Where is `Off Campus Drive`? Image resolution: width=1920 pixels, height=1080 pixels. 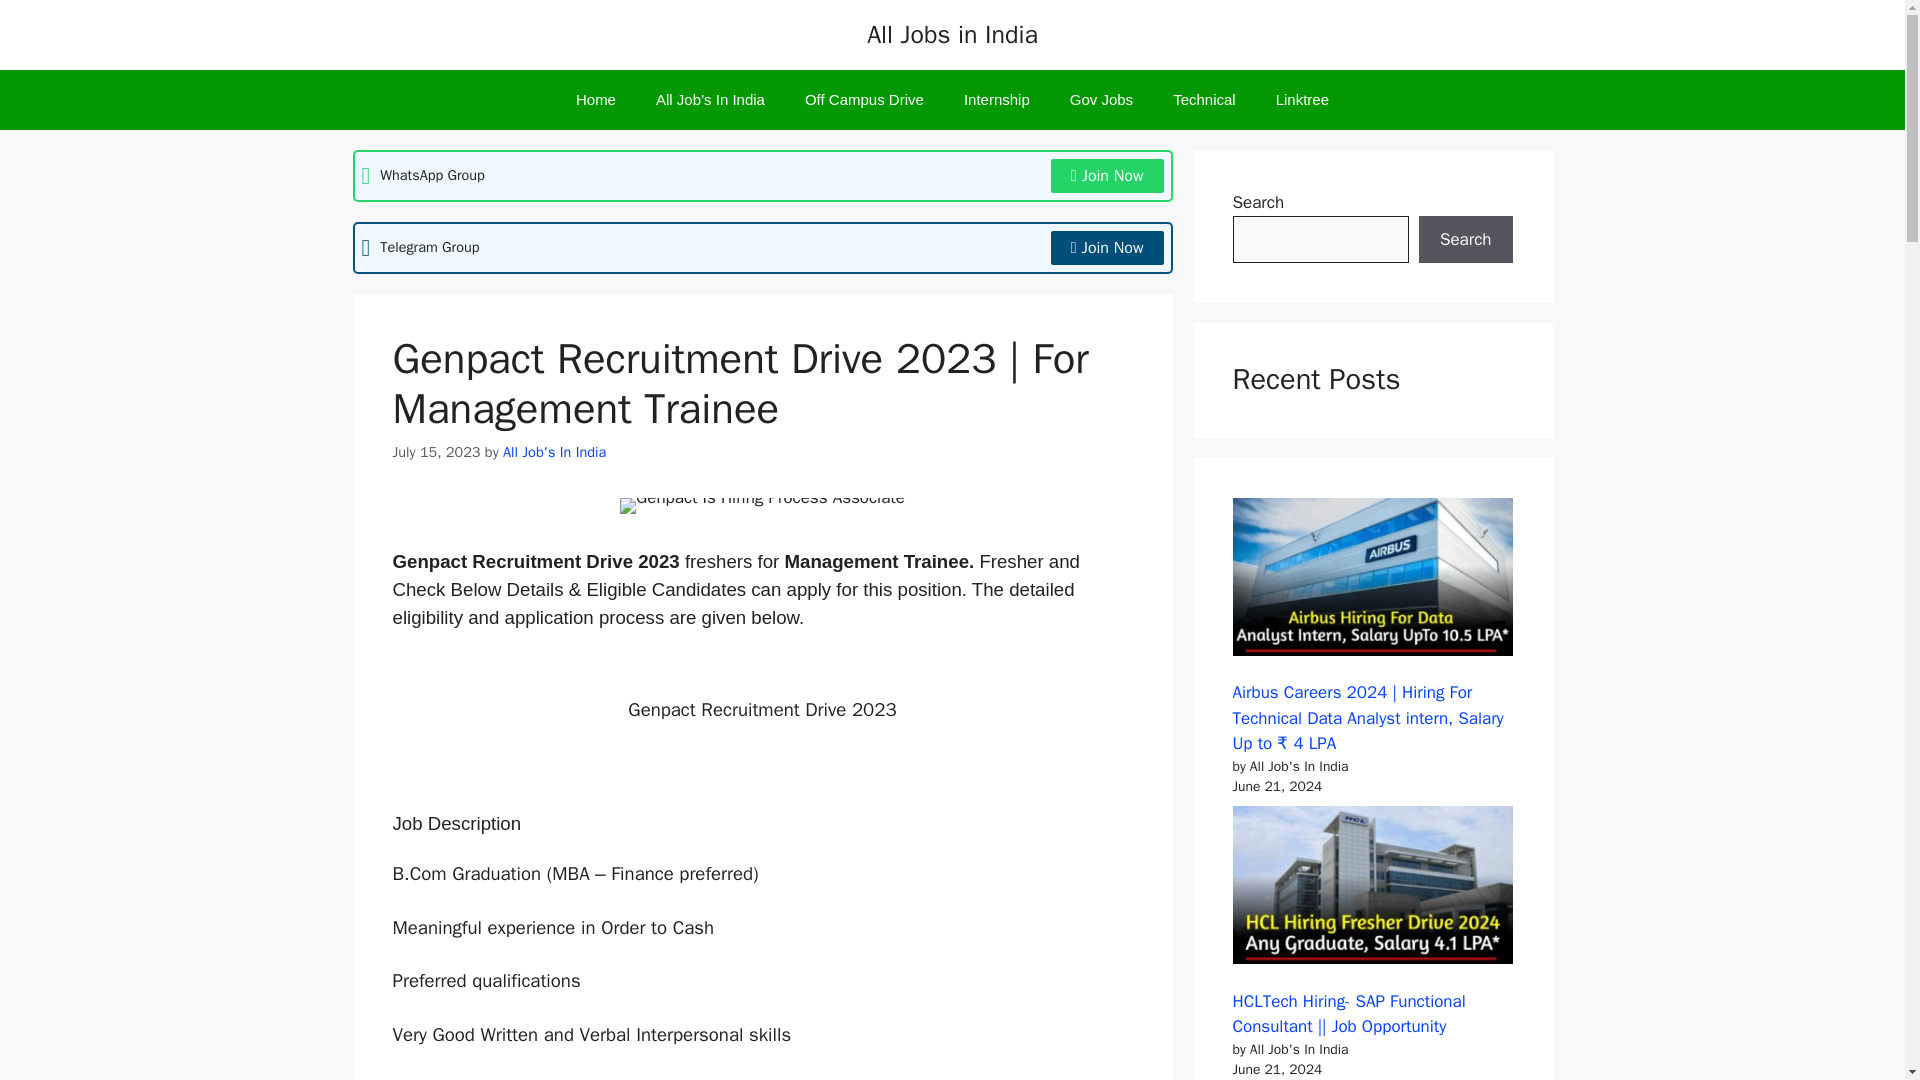
Off Campus Drive is located at coordinates (864, 100).